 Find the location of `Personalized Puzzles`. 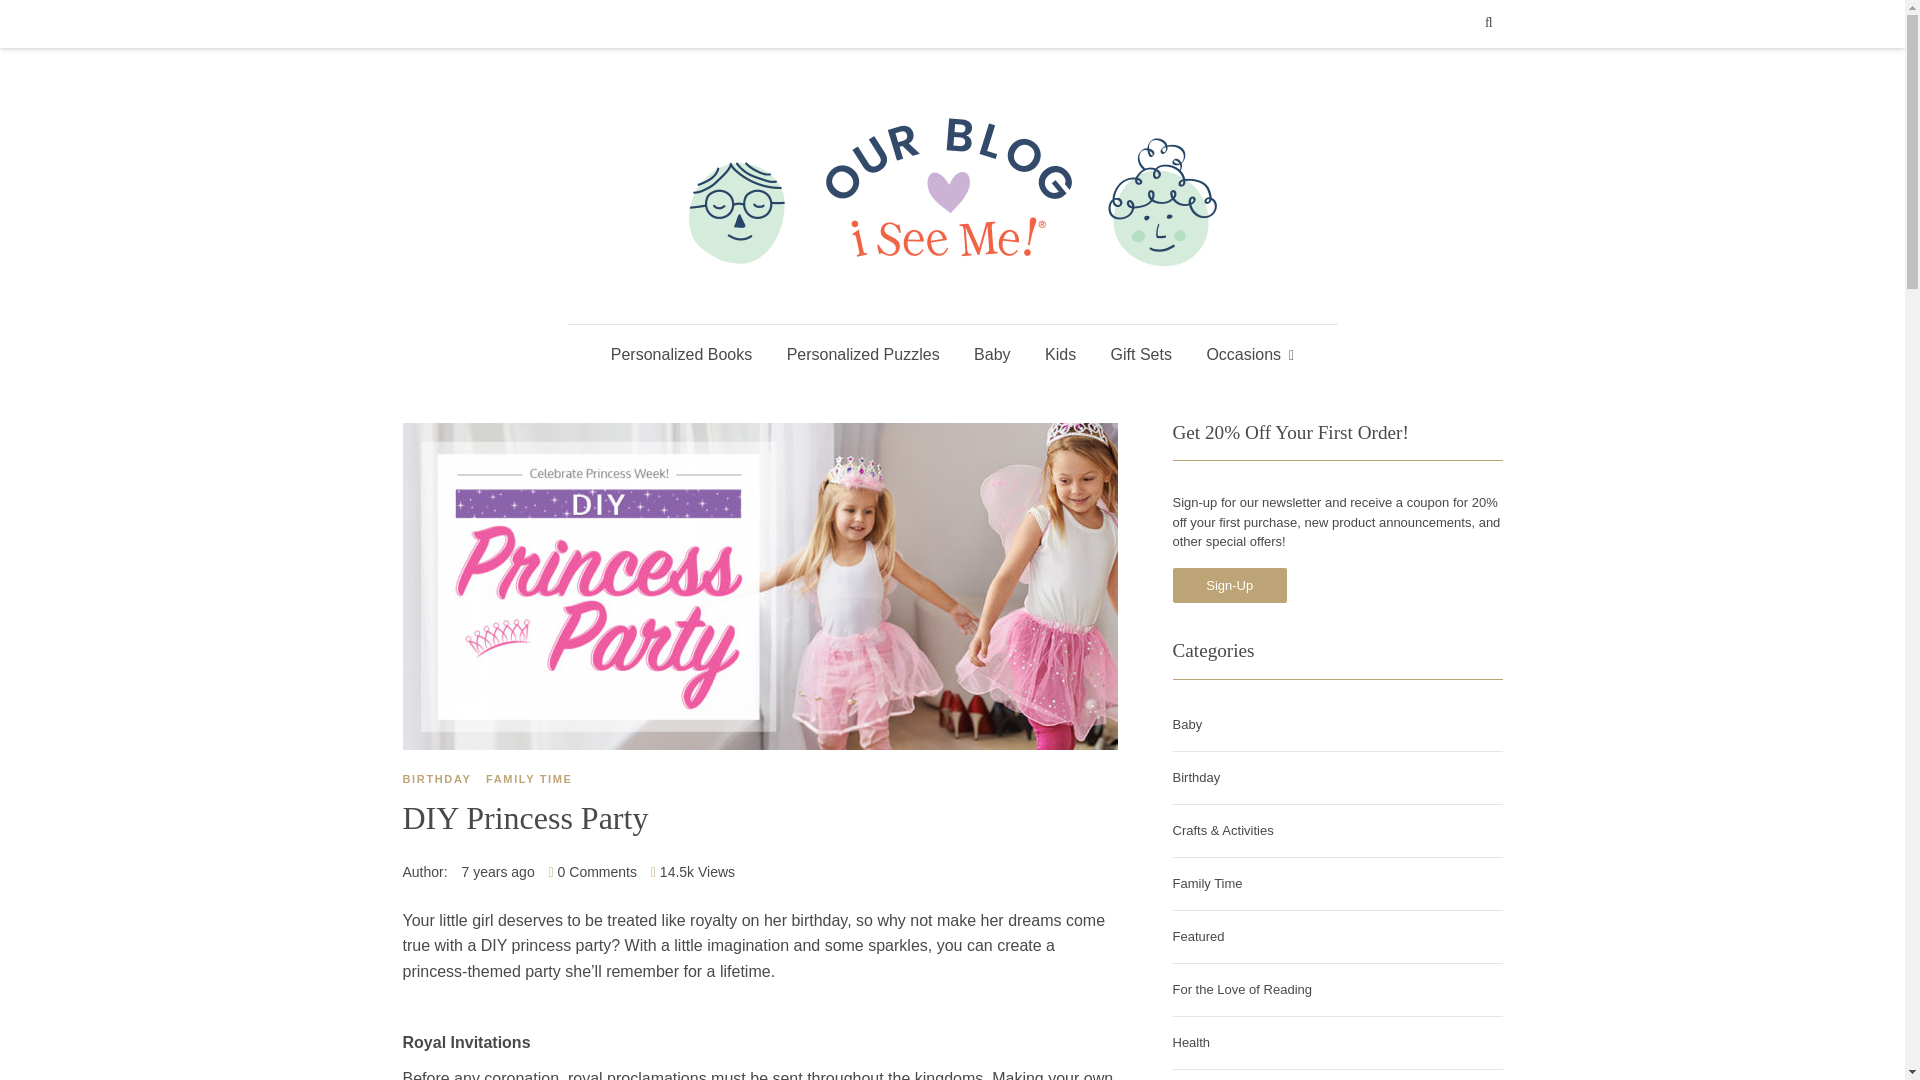

Personalized Puzzles is located at coordinates (862, 355).